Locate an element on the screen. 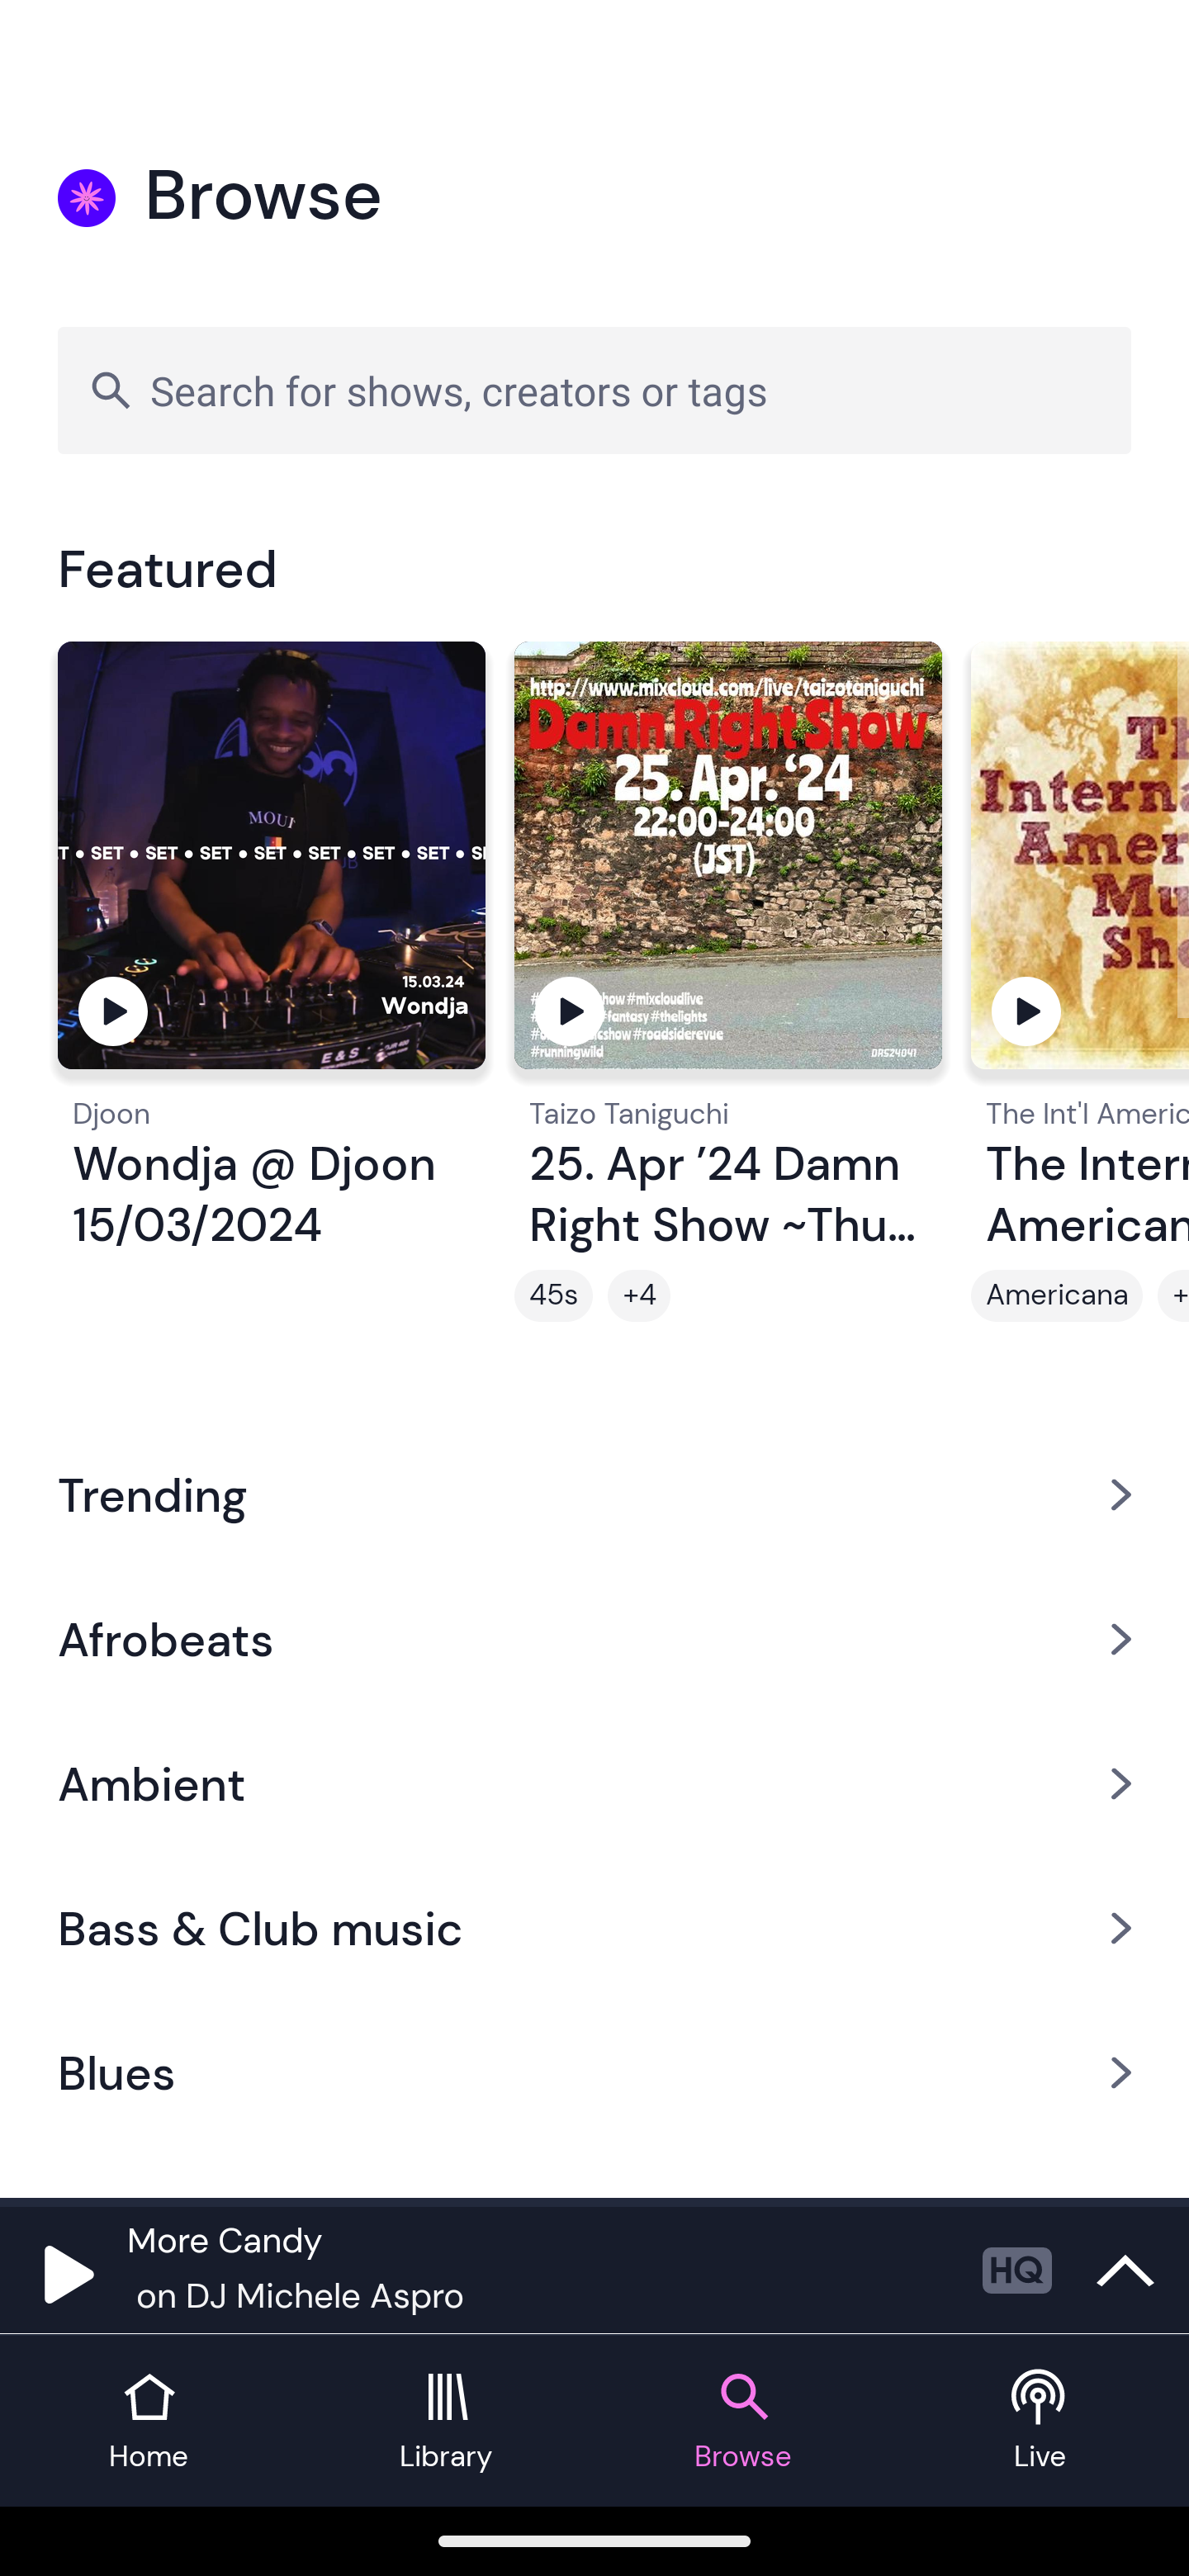 The width and height of the screenshot is (1189, 2576). Trending is located at coordinates (594, 1494).